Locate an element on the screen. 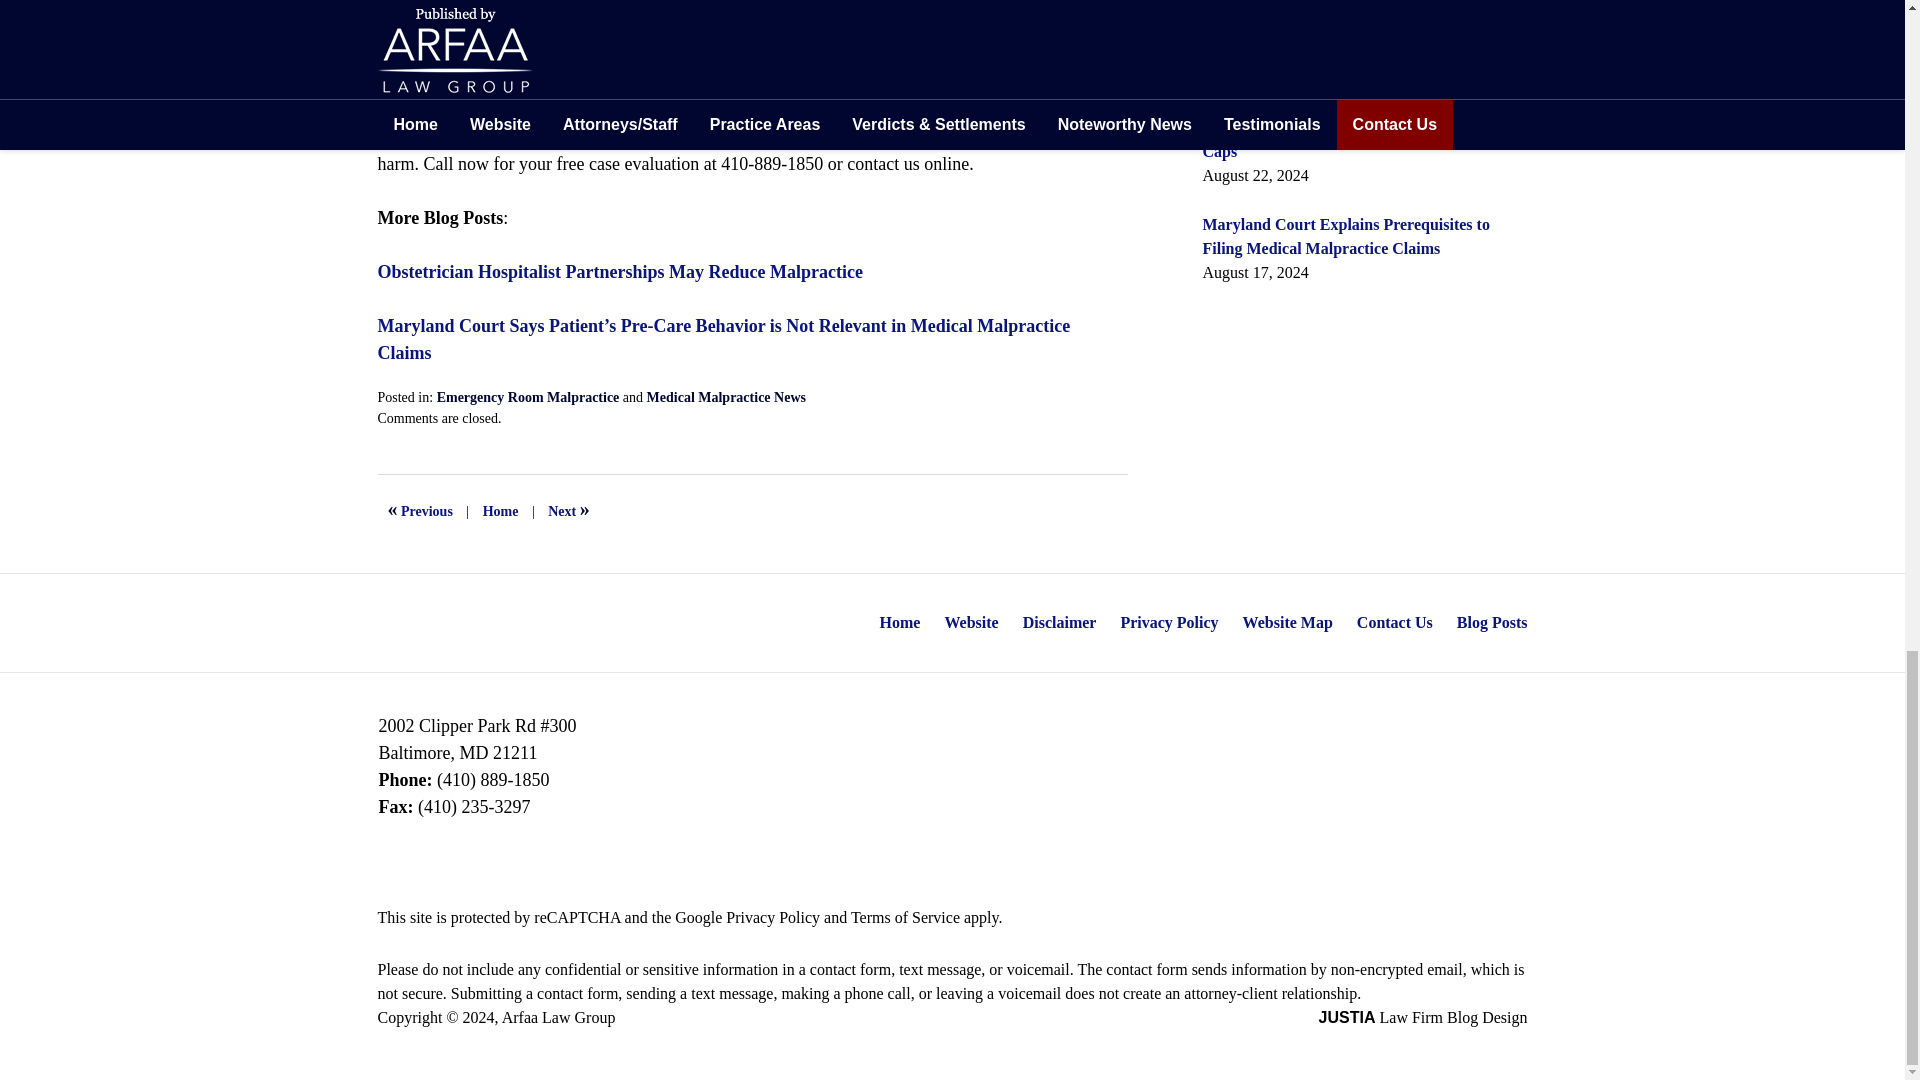 Image resolution: width=1920 pixels, height=1080 pixels. View all posts in Emergency Room Malpractice is located at coordinates (528, 397).